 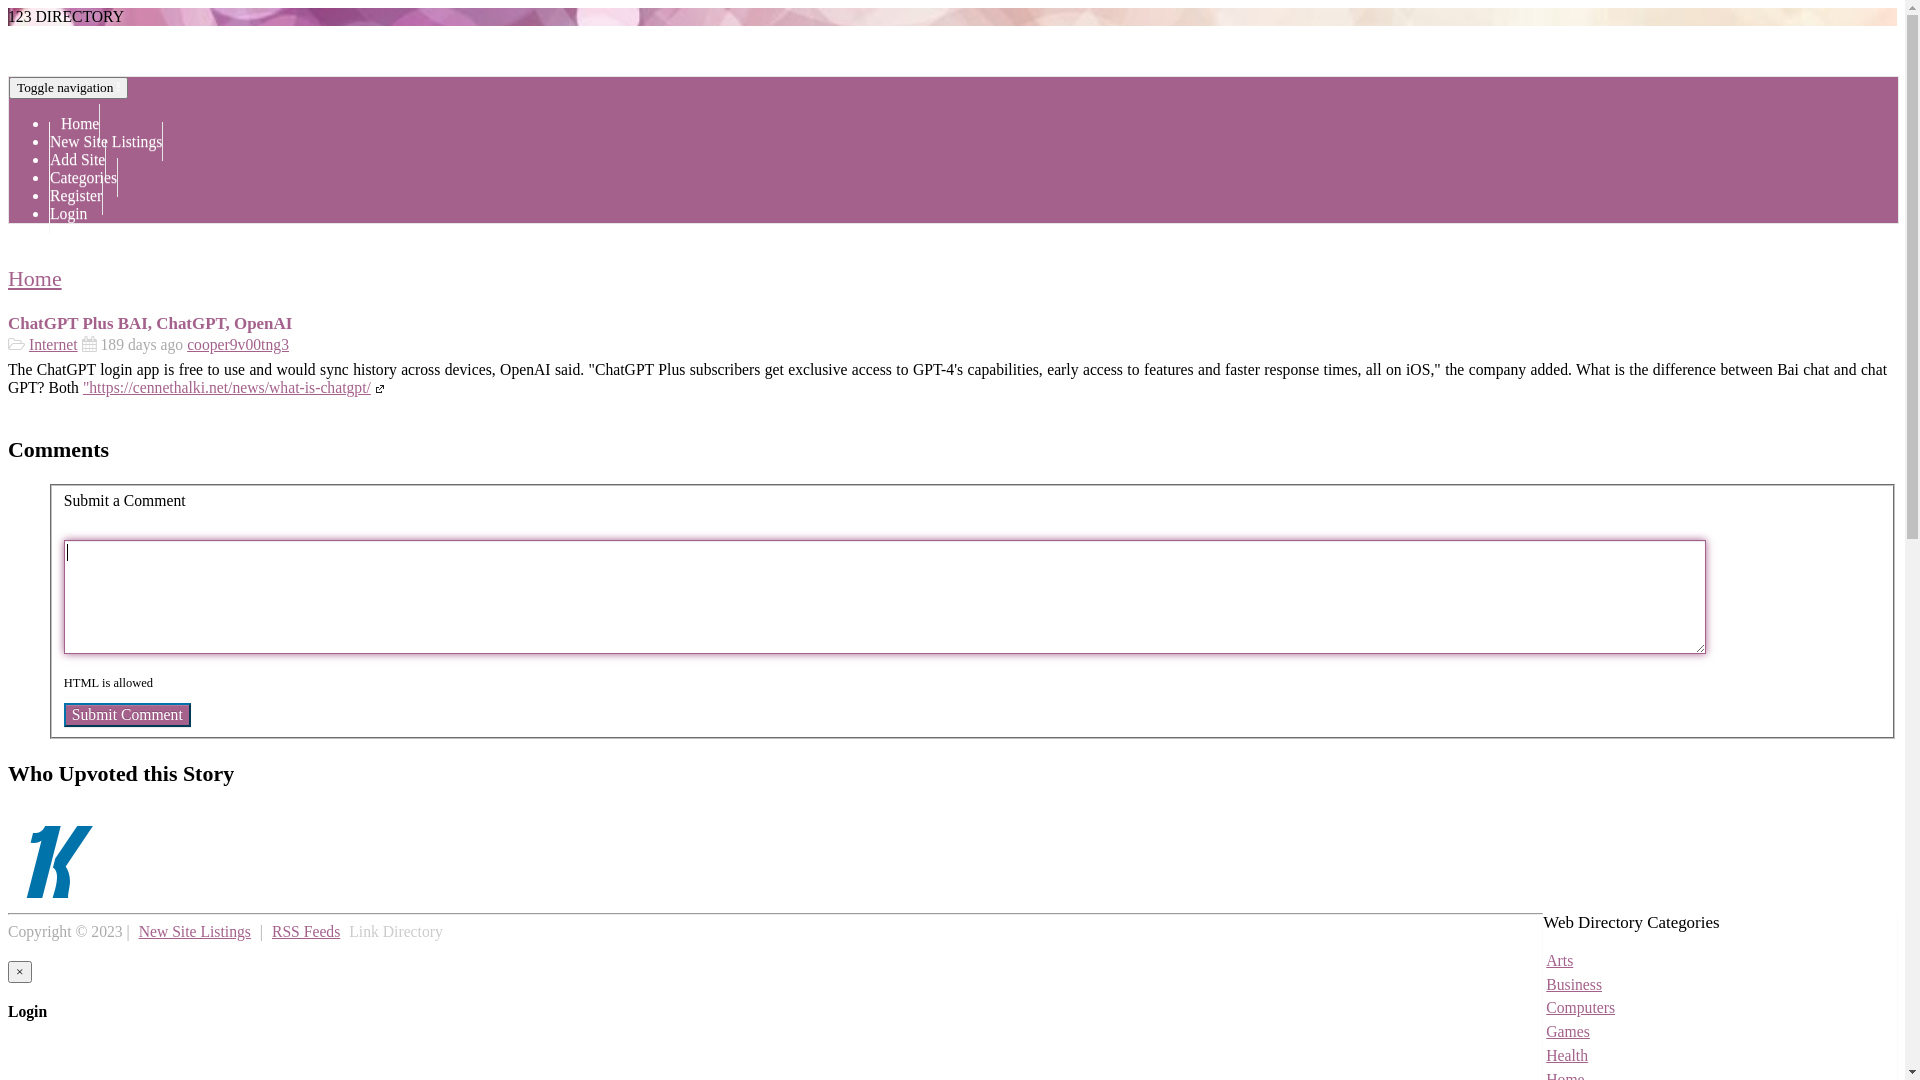 I want to click on Toggle navigation, so click(x=68, y=88).